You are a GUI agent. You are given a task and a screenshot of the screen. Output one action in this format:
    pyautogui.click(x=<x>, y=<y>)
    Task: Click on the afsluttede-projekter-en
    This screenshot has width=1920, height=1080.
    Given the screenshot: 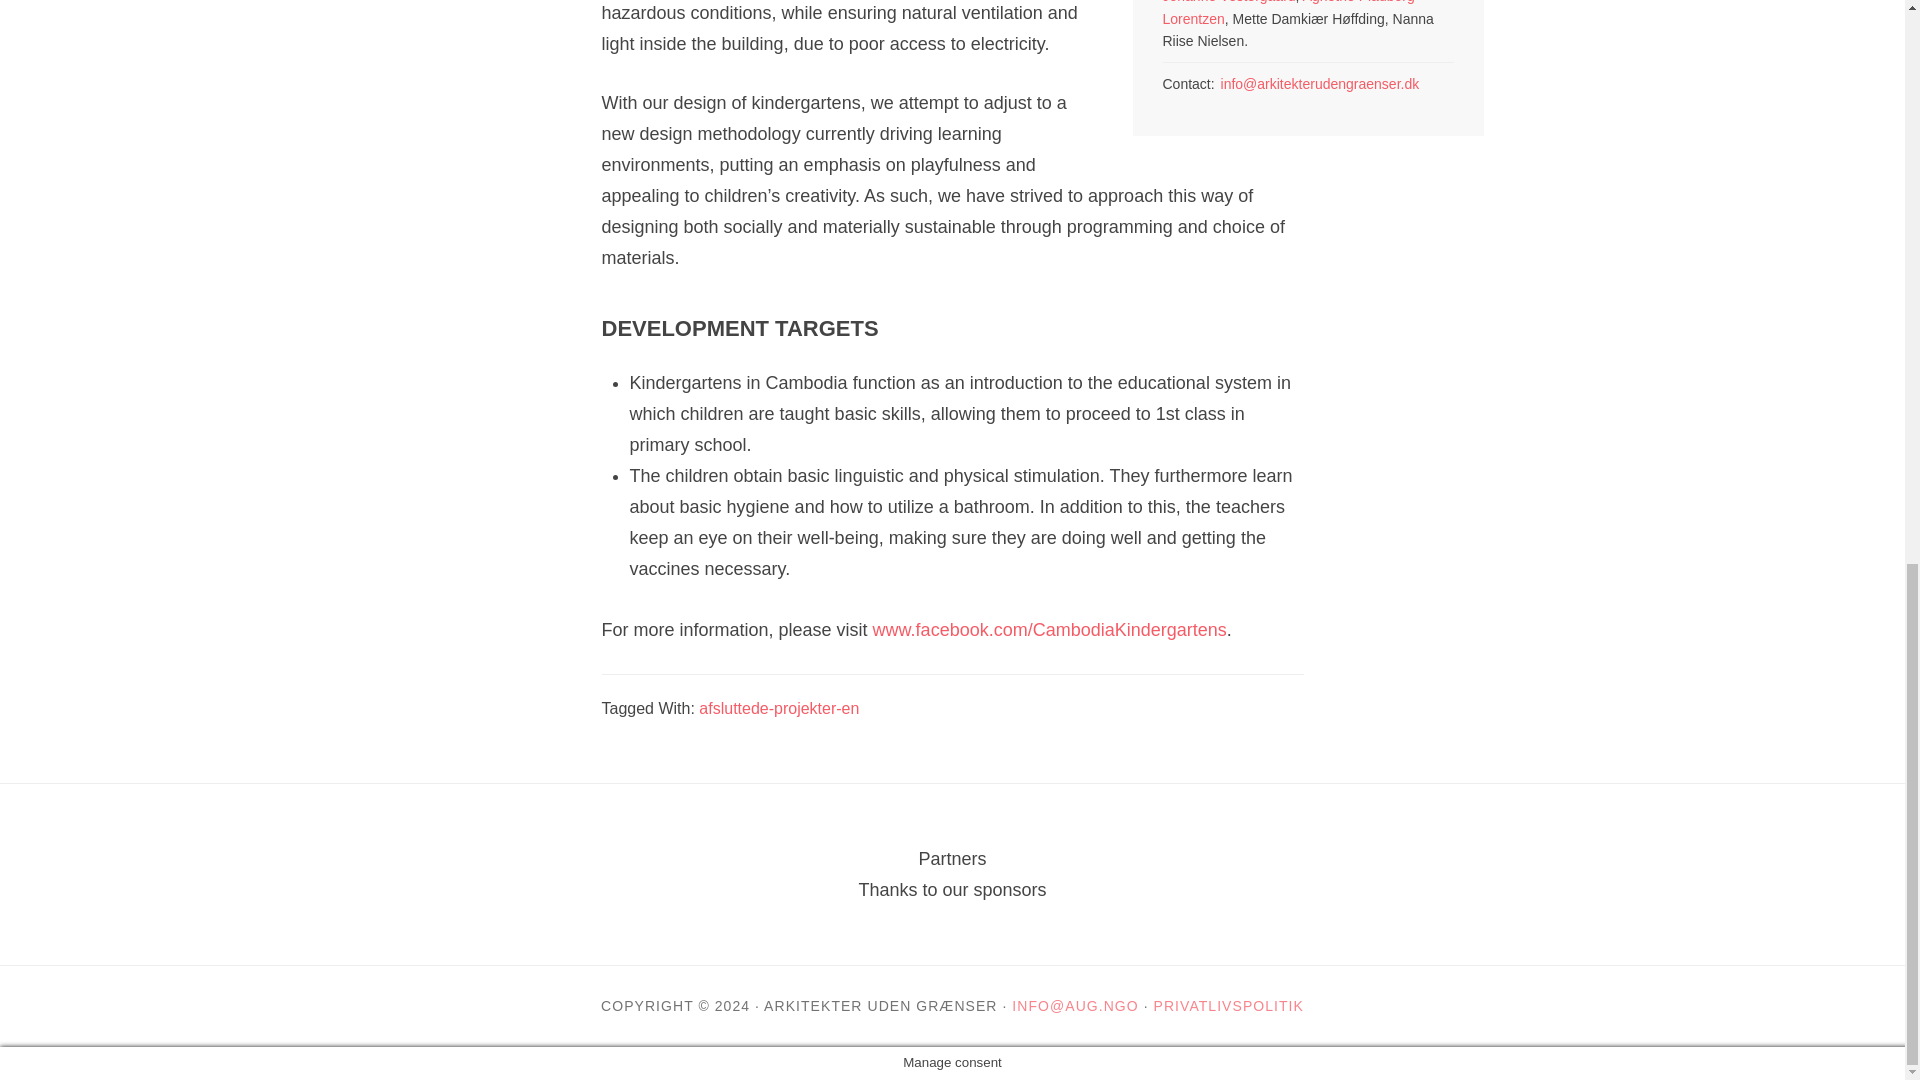 What is the action you would take?
    pyautogui.click(x=778, y=708)
    